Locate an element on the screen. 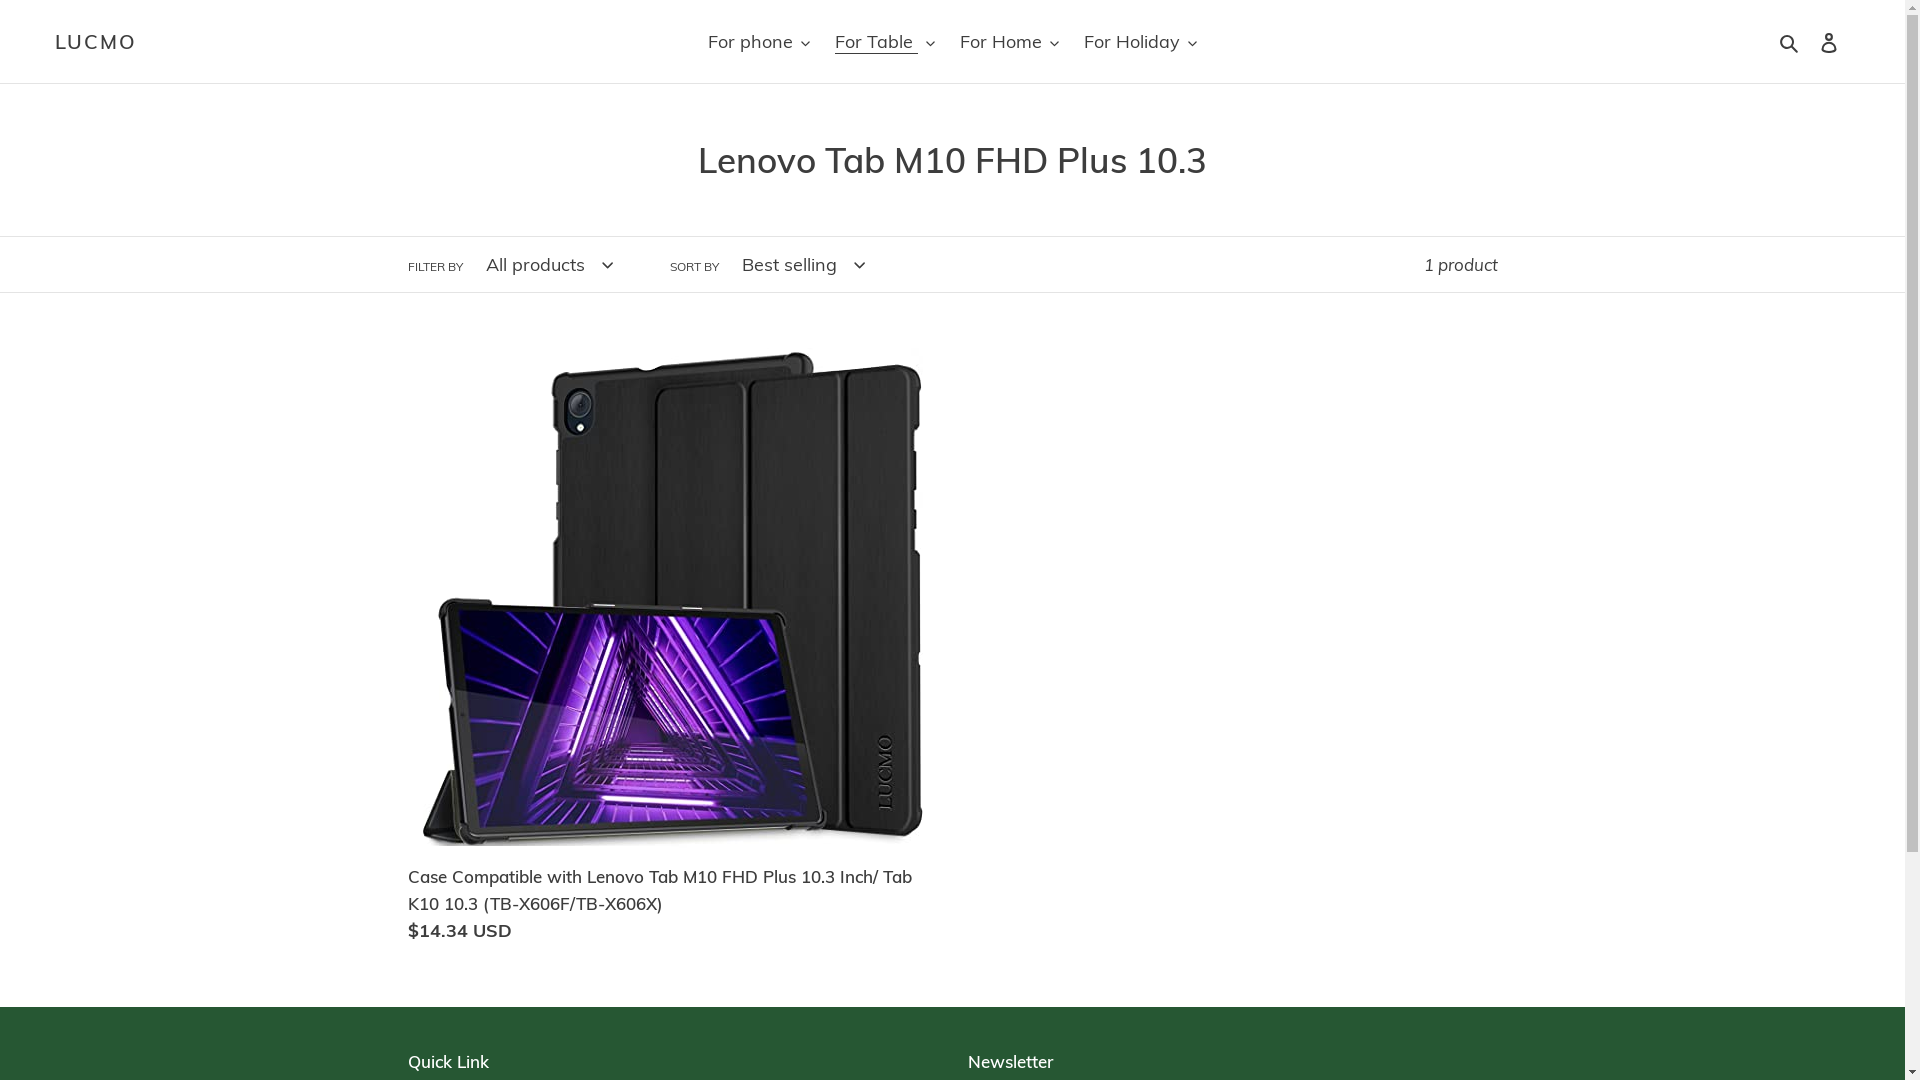  Search is located at coordinates (1790, 42).